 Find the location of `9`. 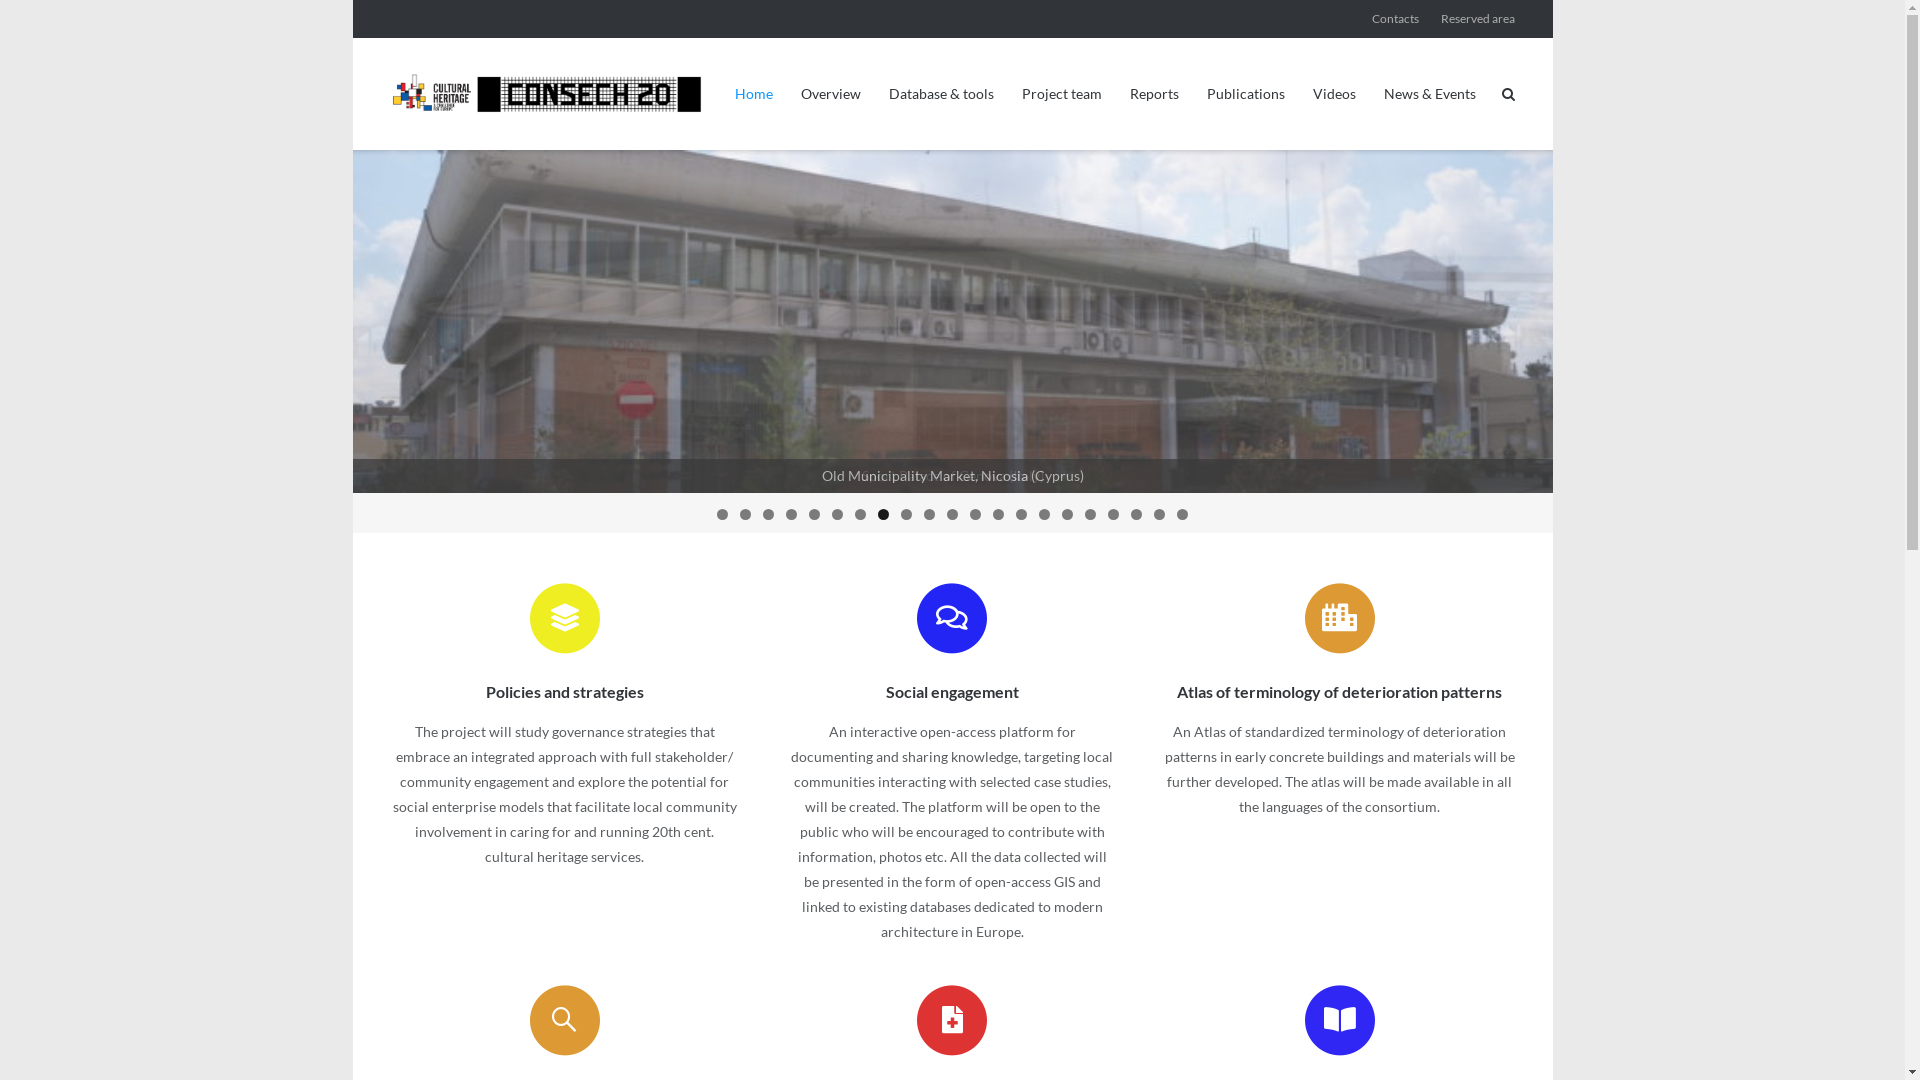

9 is located at coordinates (906, 514).